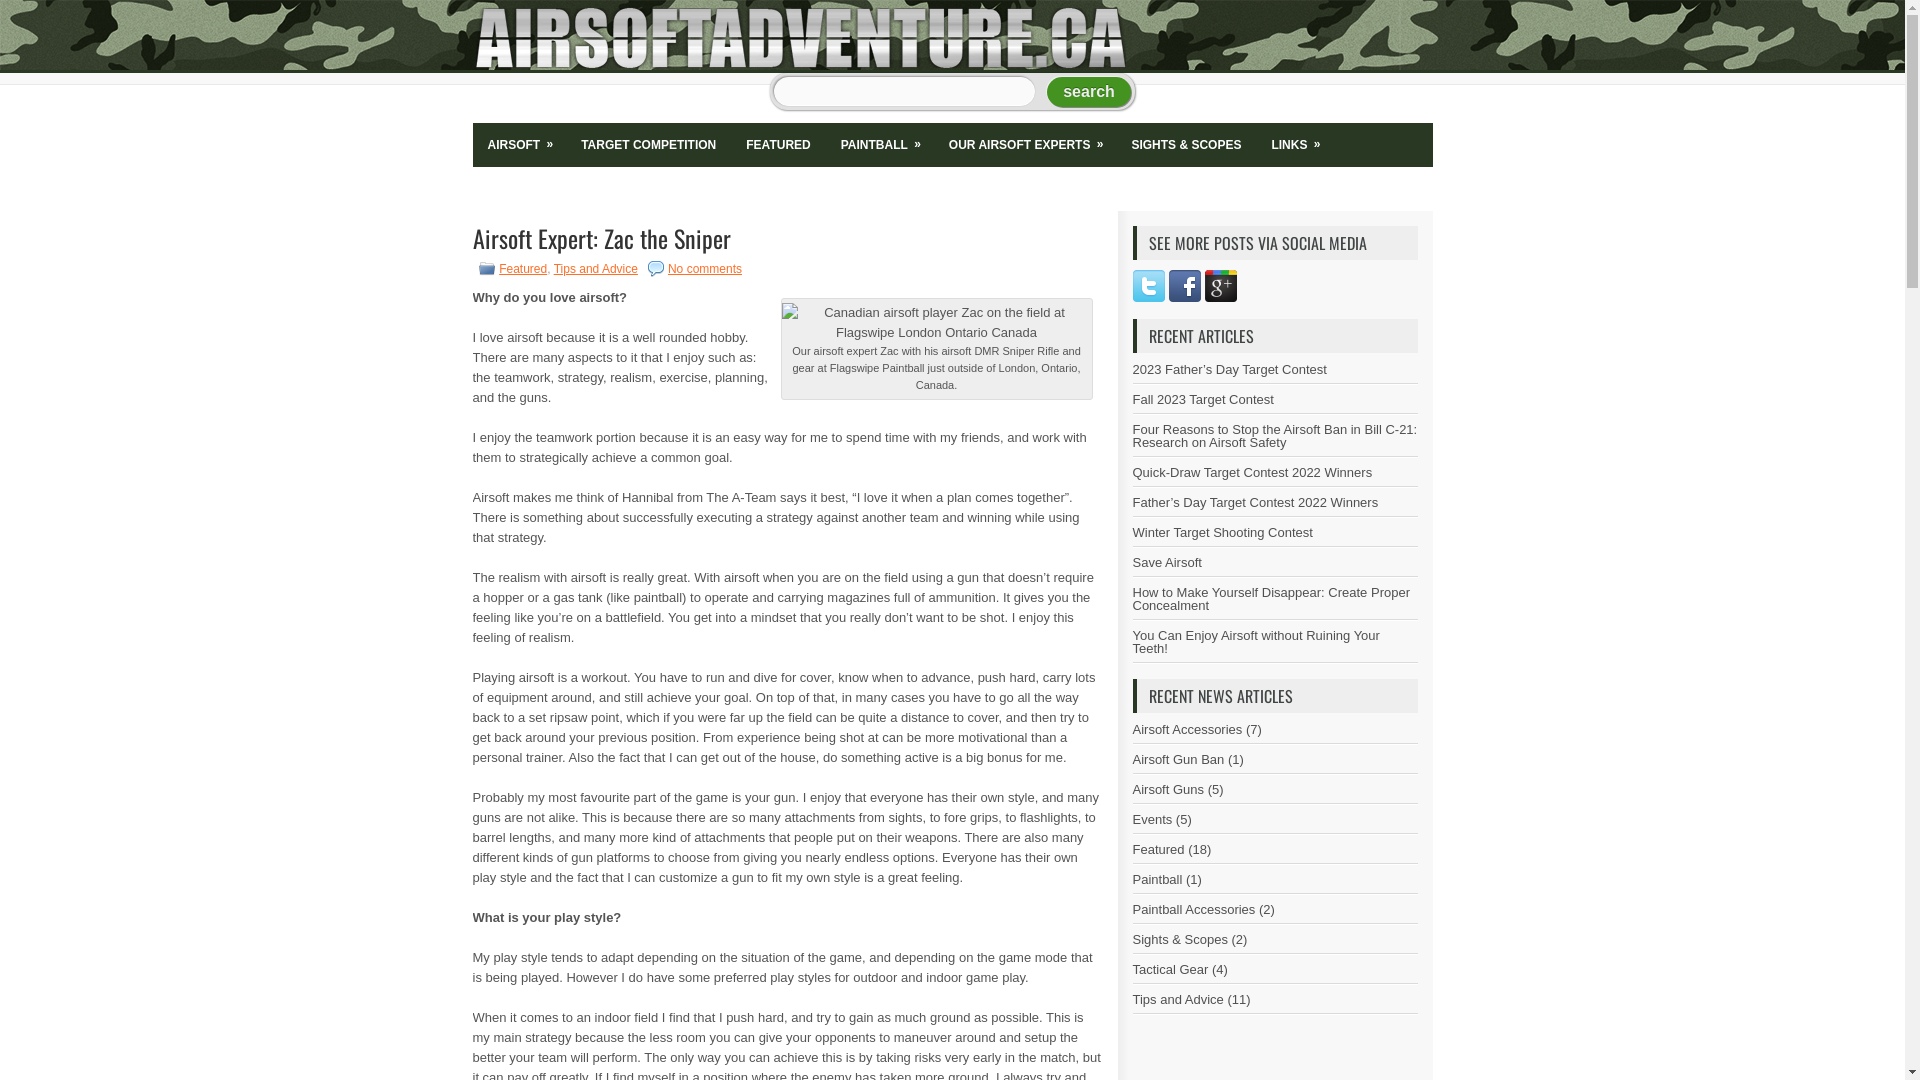 Image resolution: width=1920 pixels, height=1080 pixels. I want to click on Fall 2023 Target Contest, so click(1202, 400).